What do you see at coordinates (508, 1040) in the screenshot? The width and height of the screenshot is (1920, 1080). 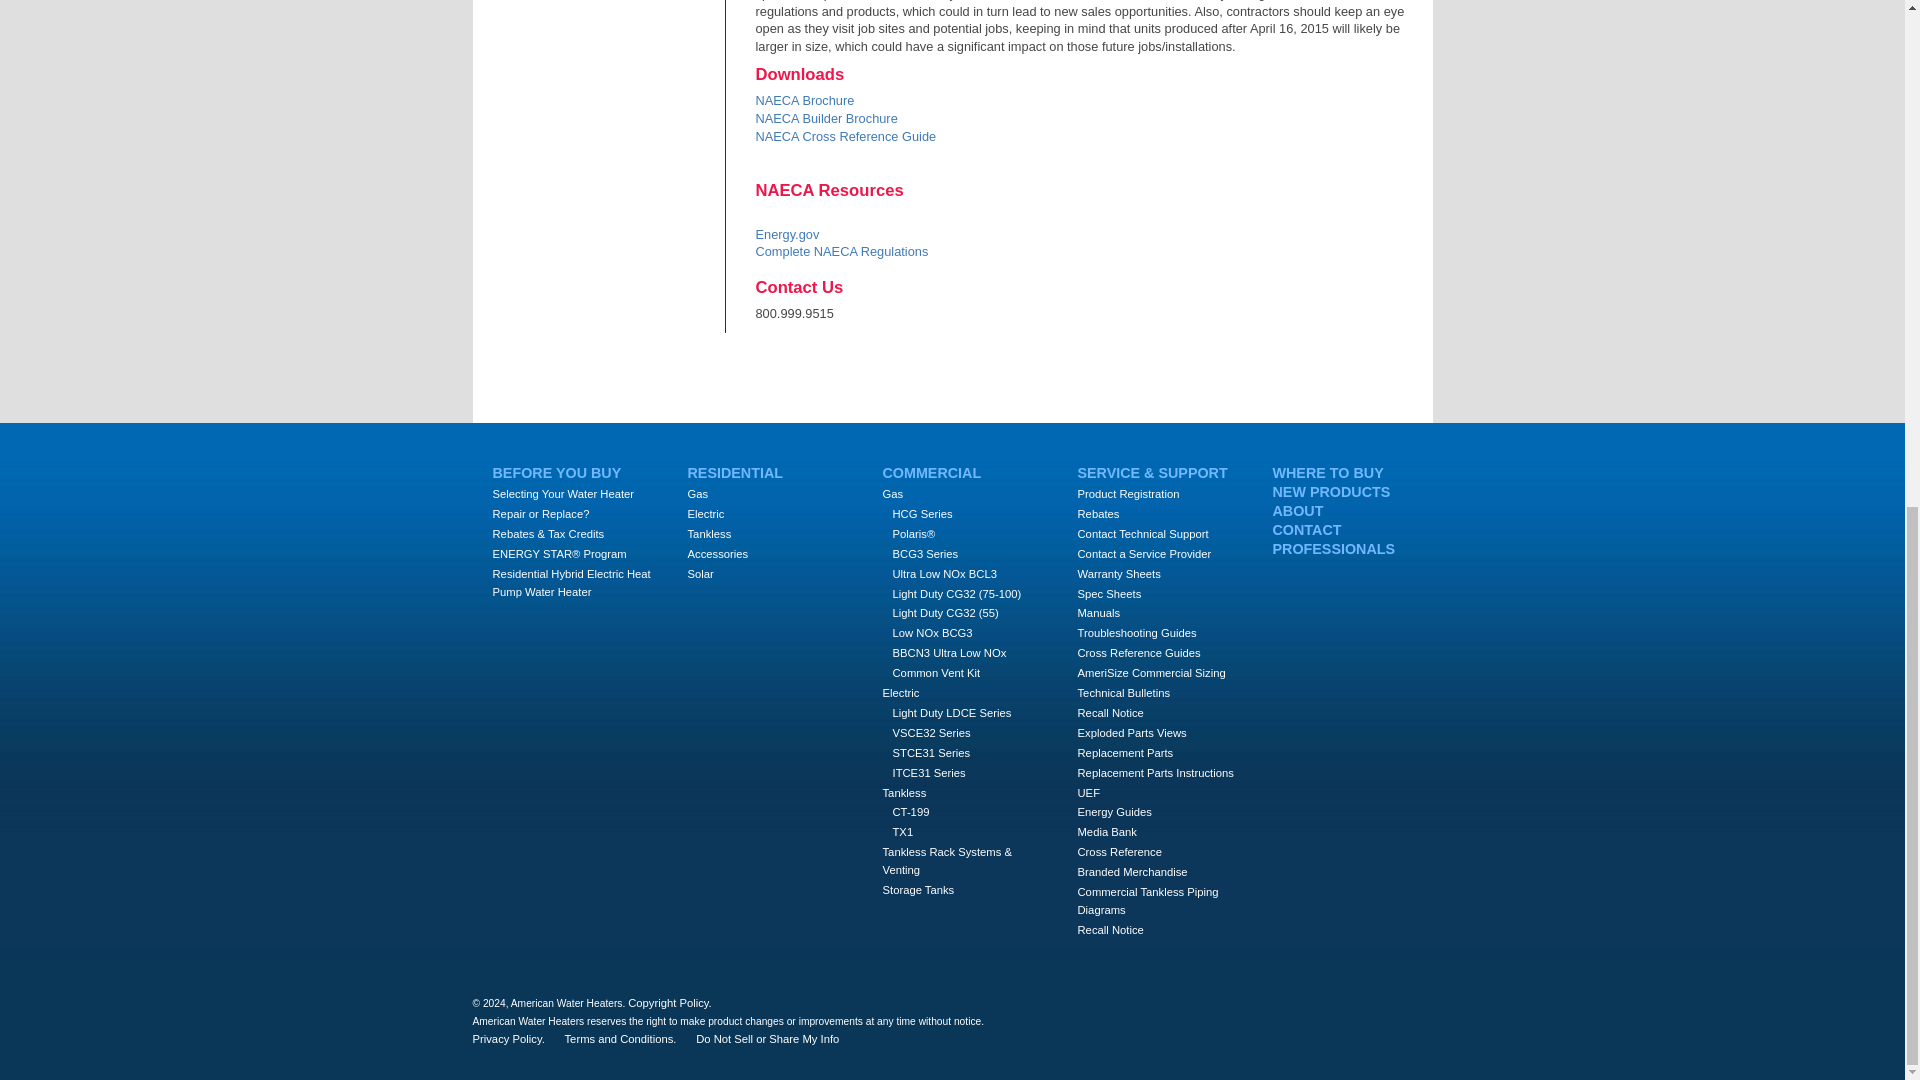 I see `Privacy Policy` at bounding box center [508, 1040].